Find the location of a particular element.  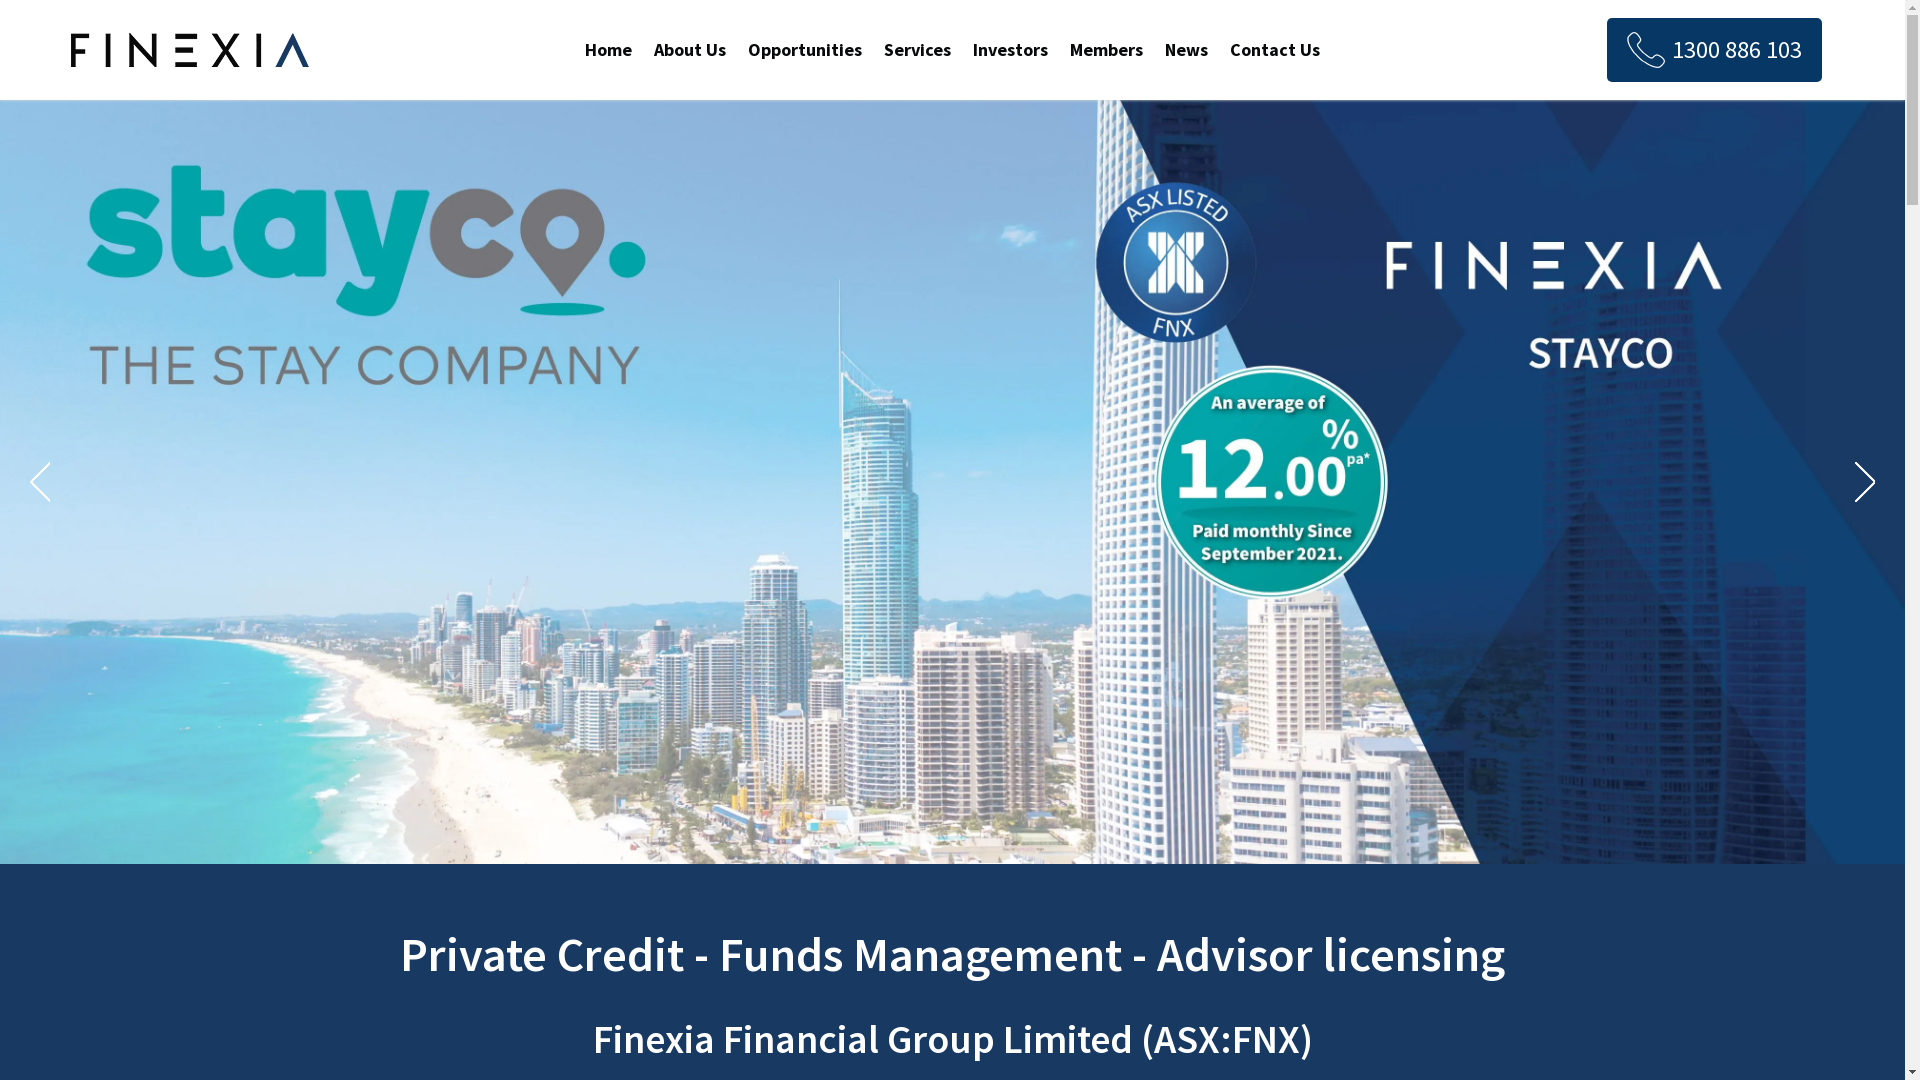

Services is located at coordinates (918, 50).